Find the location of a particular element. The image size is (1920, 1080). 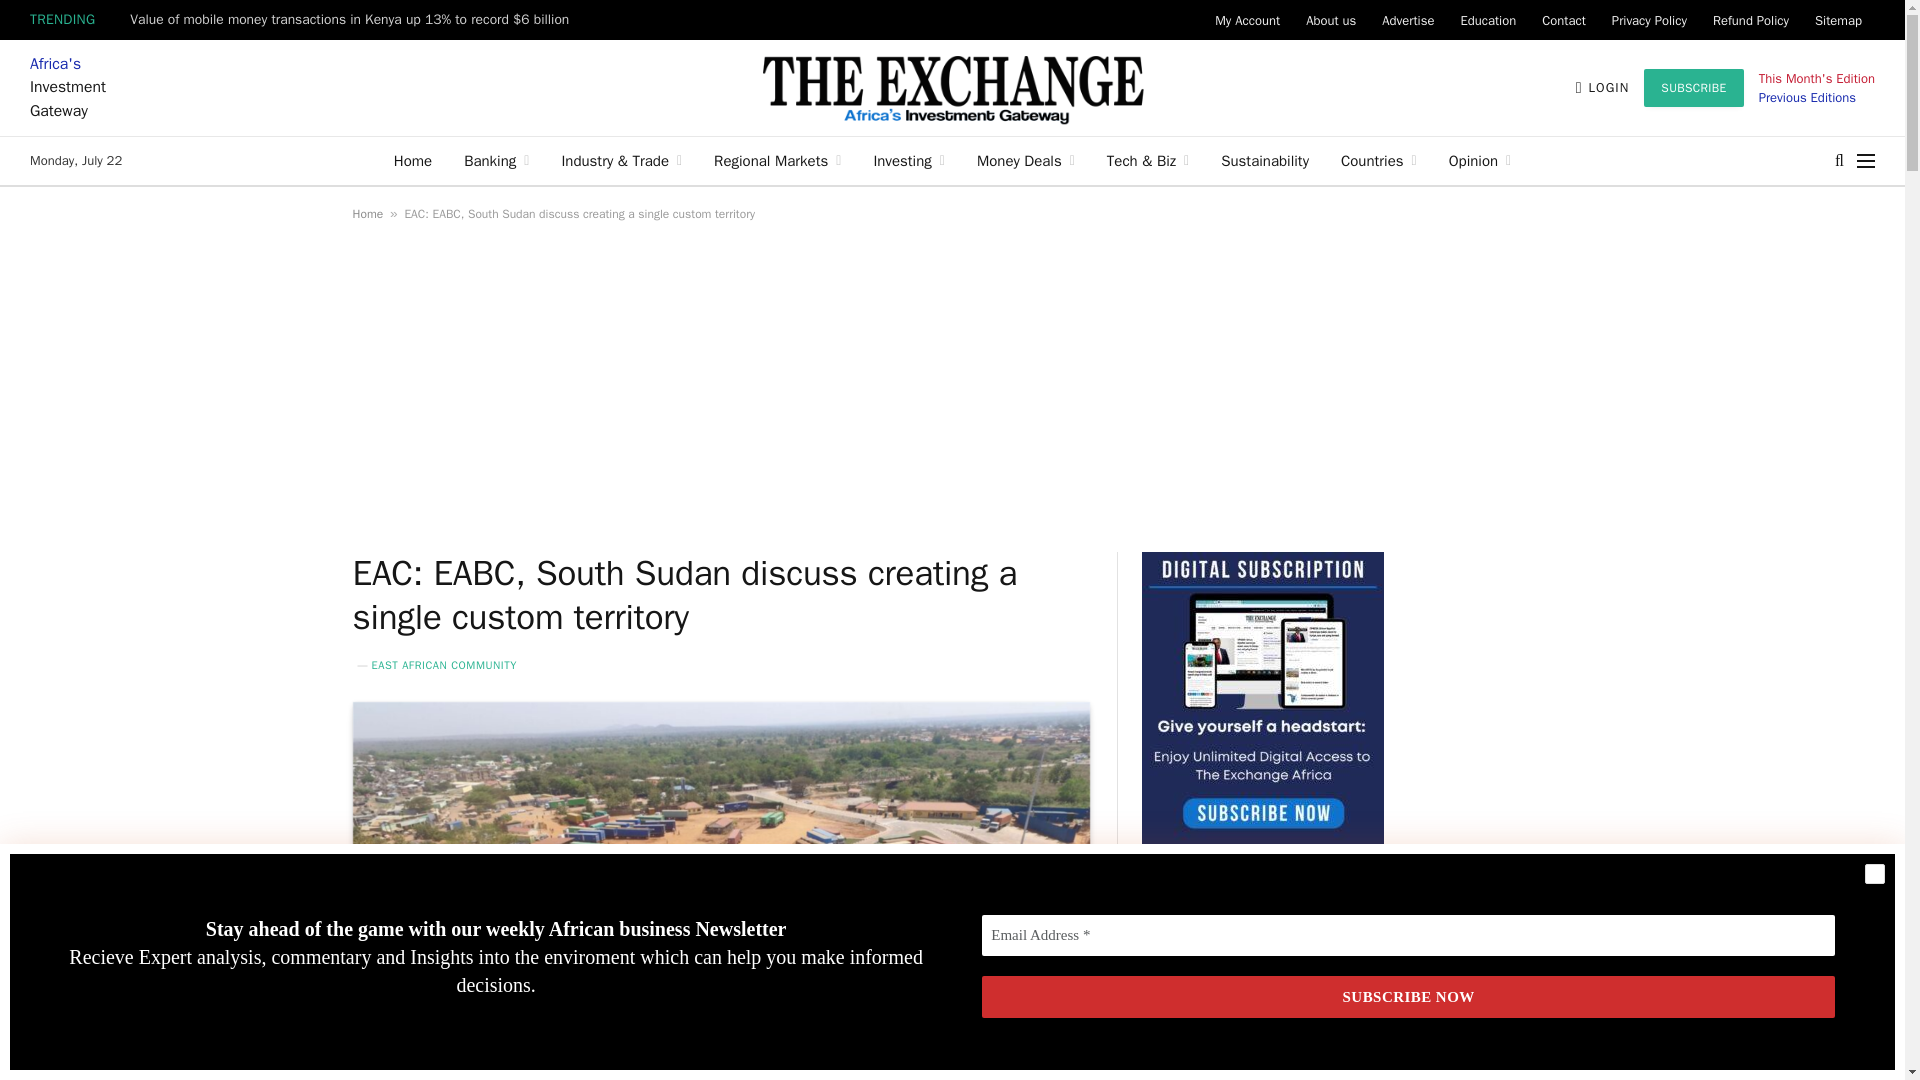

Refund Policy is located at coordinates (1750, 20).